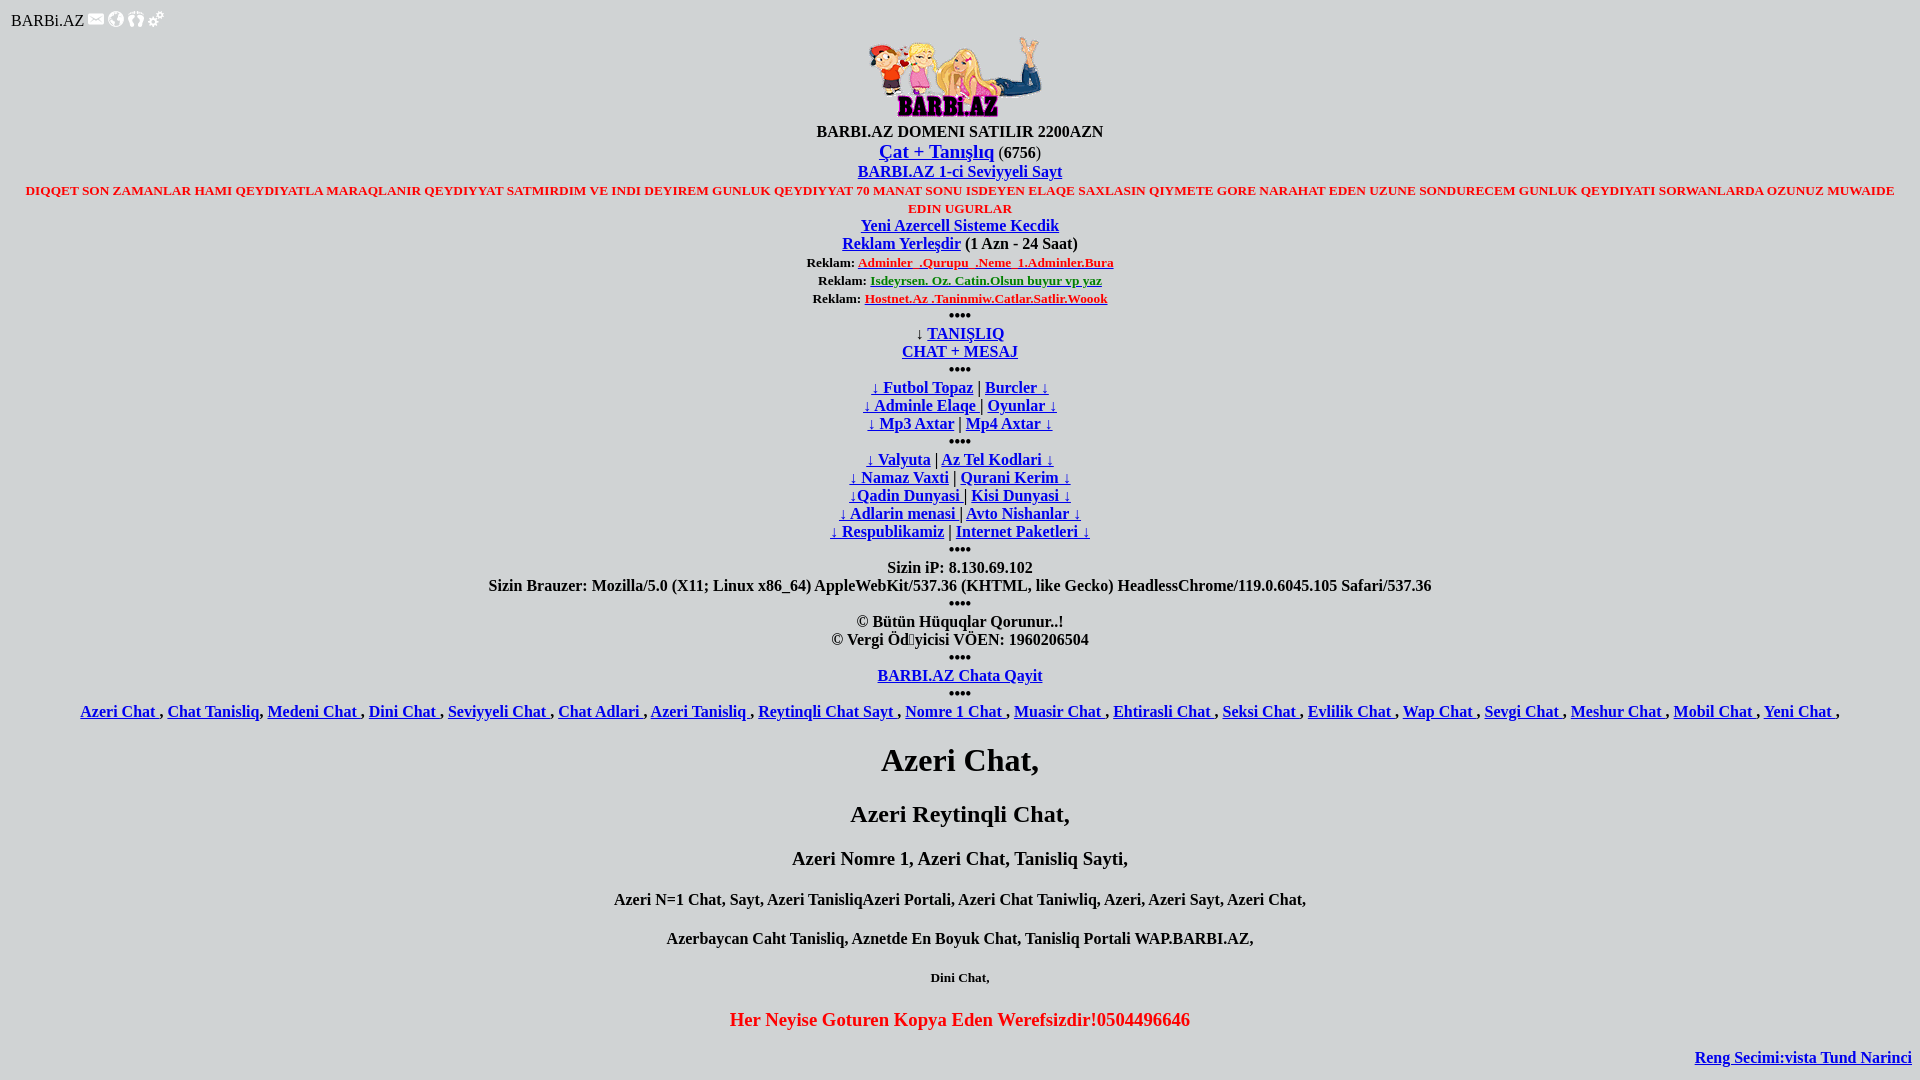 The height and width of the screenshot is (1080, 1920). I want to click on Qonaqlar, so click(136, 22).